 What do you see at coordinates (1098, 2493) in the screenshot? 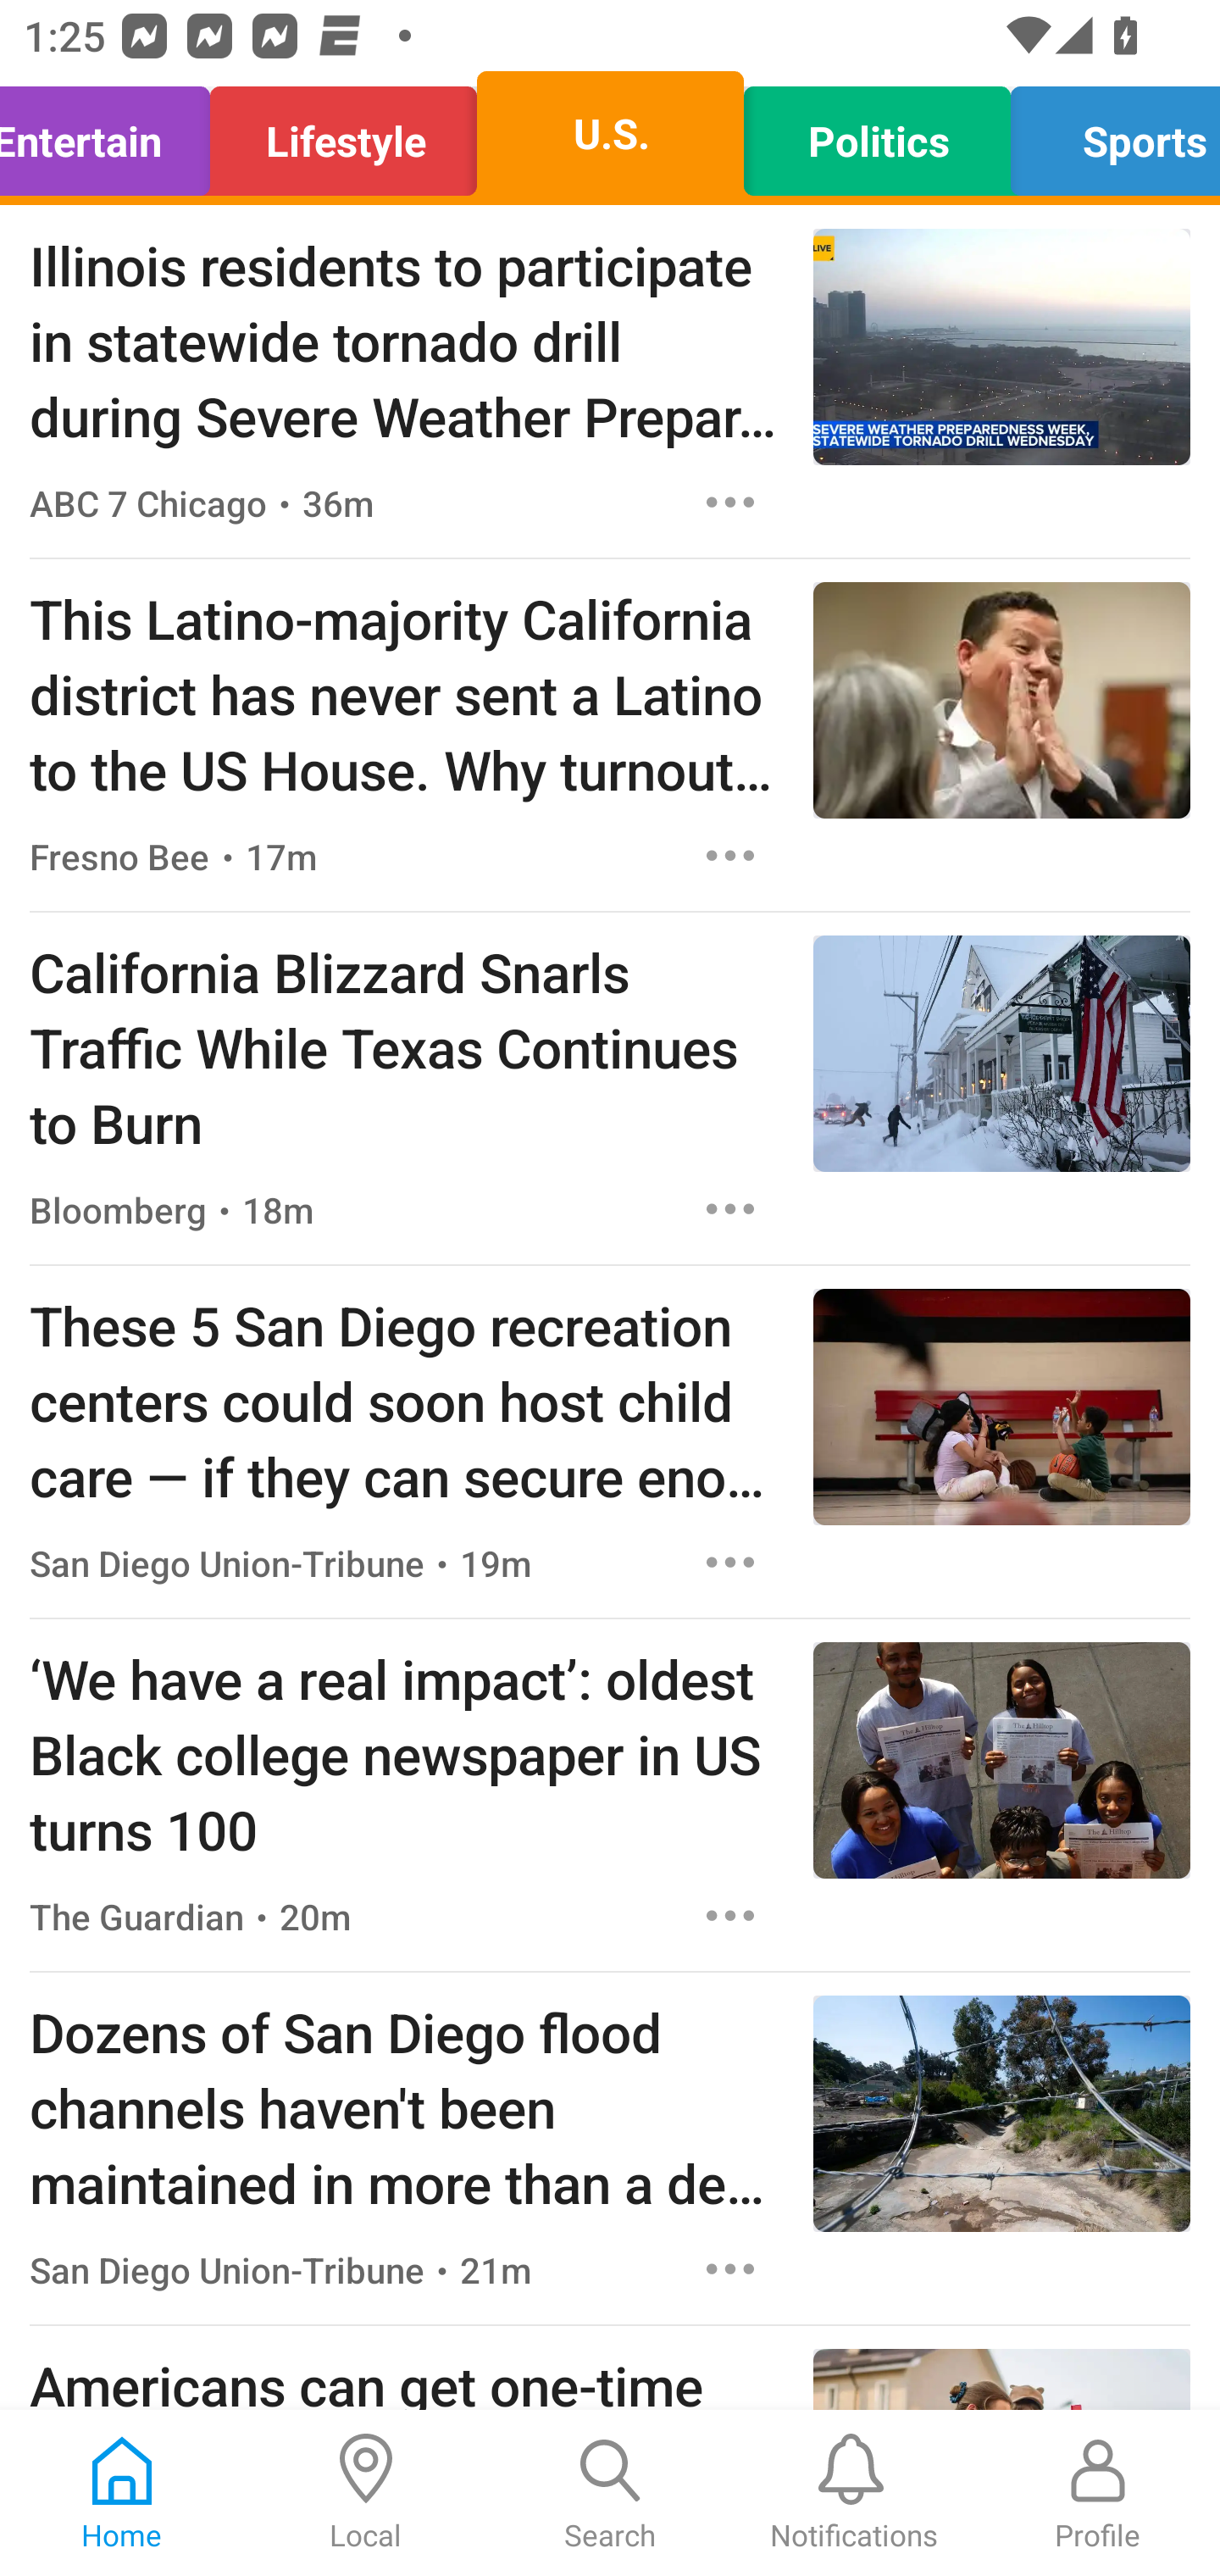
I see `Profile` at bounding box center [1098, 2493].